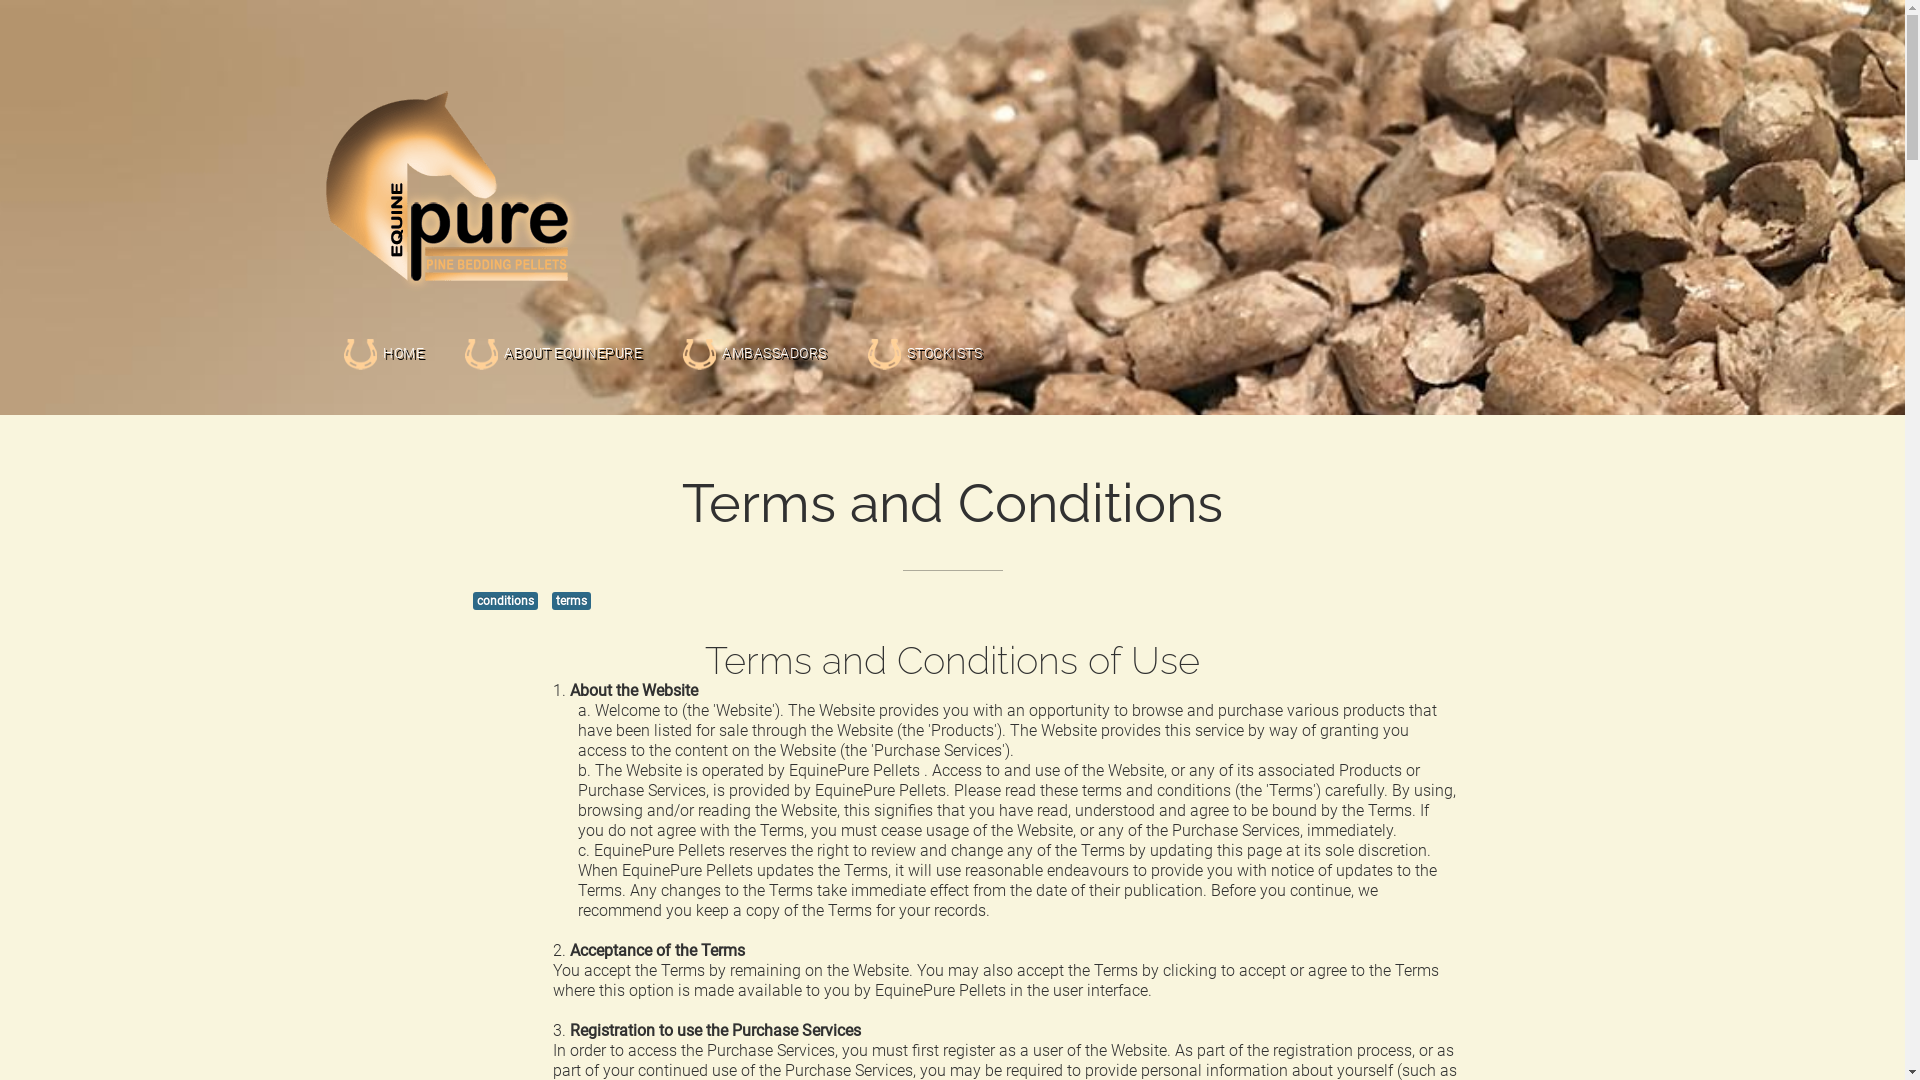  I want to click on HOME, so click(384, 330).